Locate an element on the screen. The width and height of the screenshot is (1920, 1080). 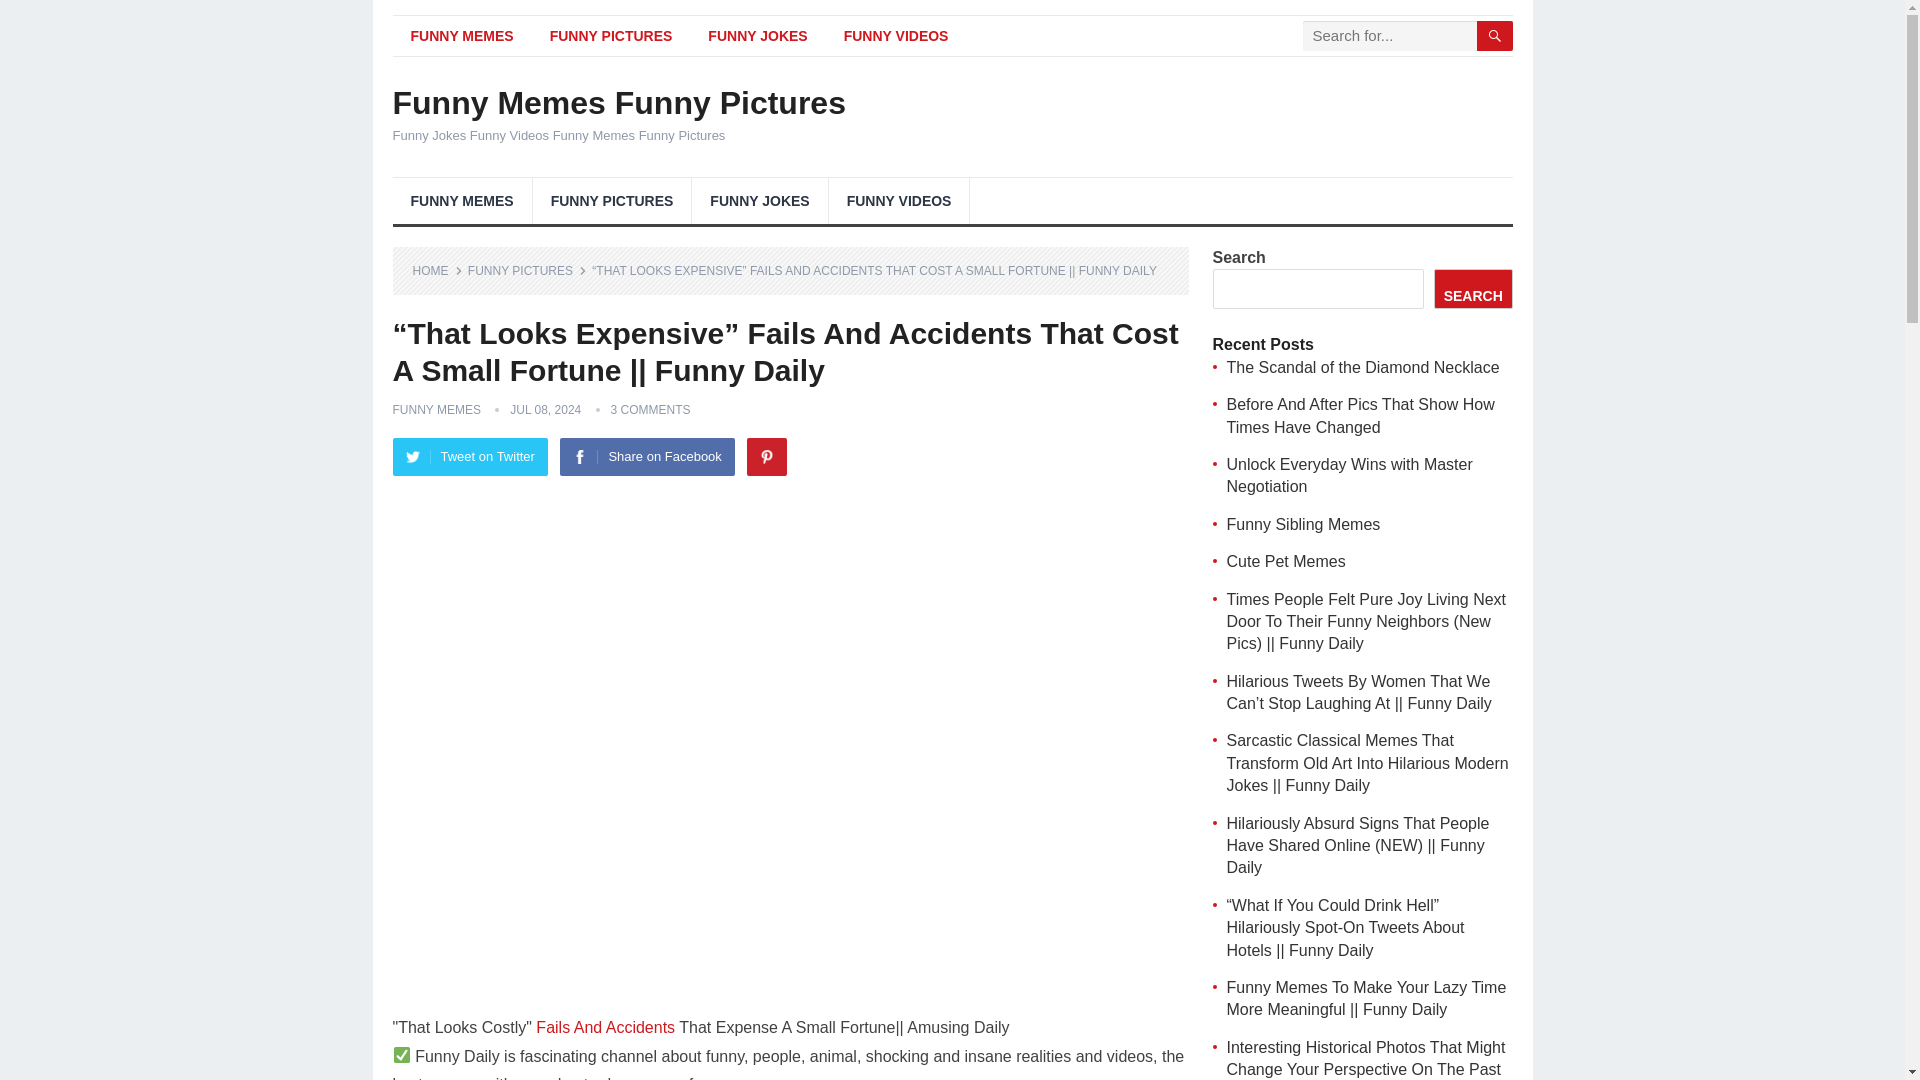
View all posts in Funny Pictures is located at coordinates (528, 270).